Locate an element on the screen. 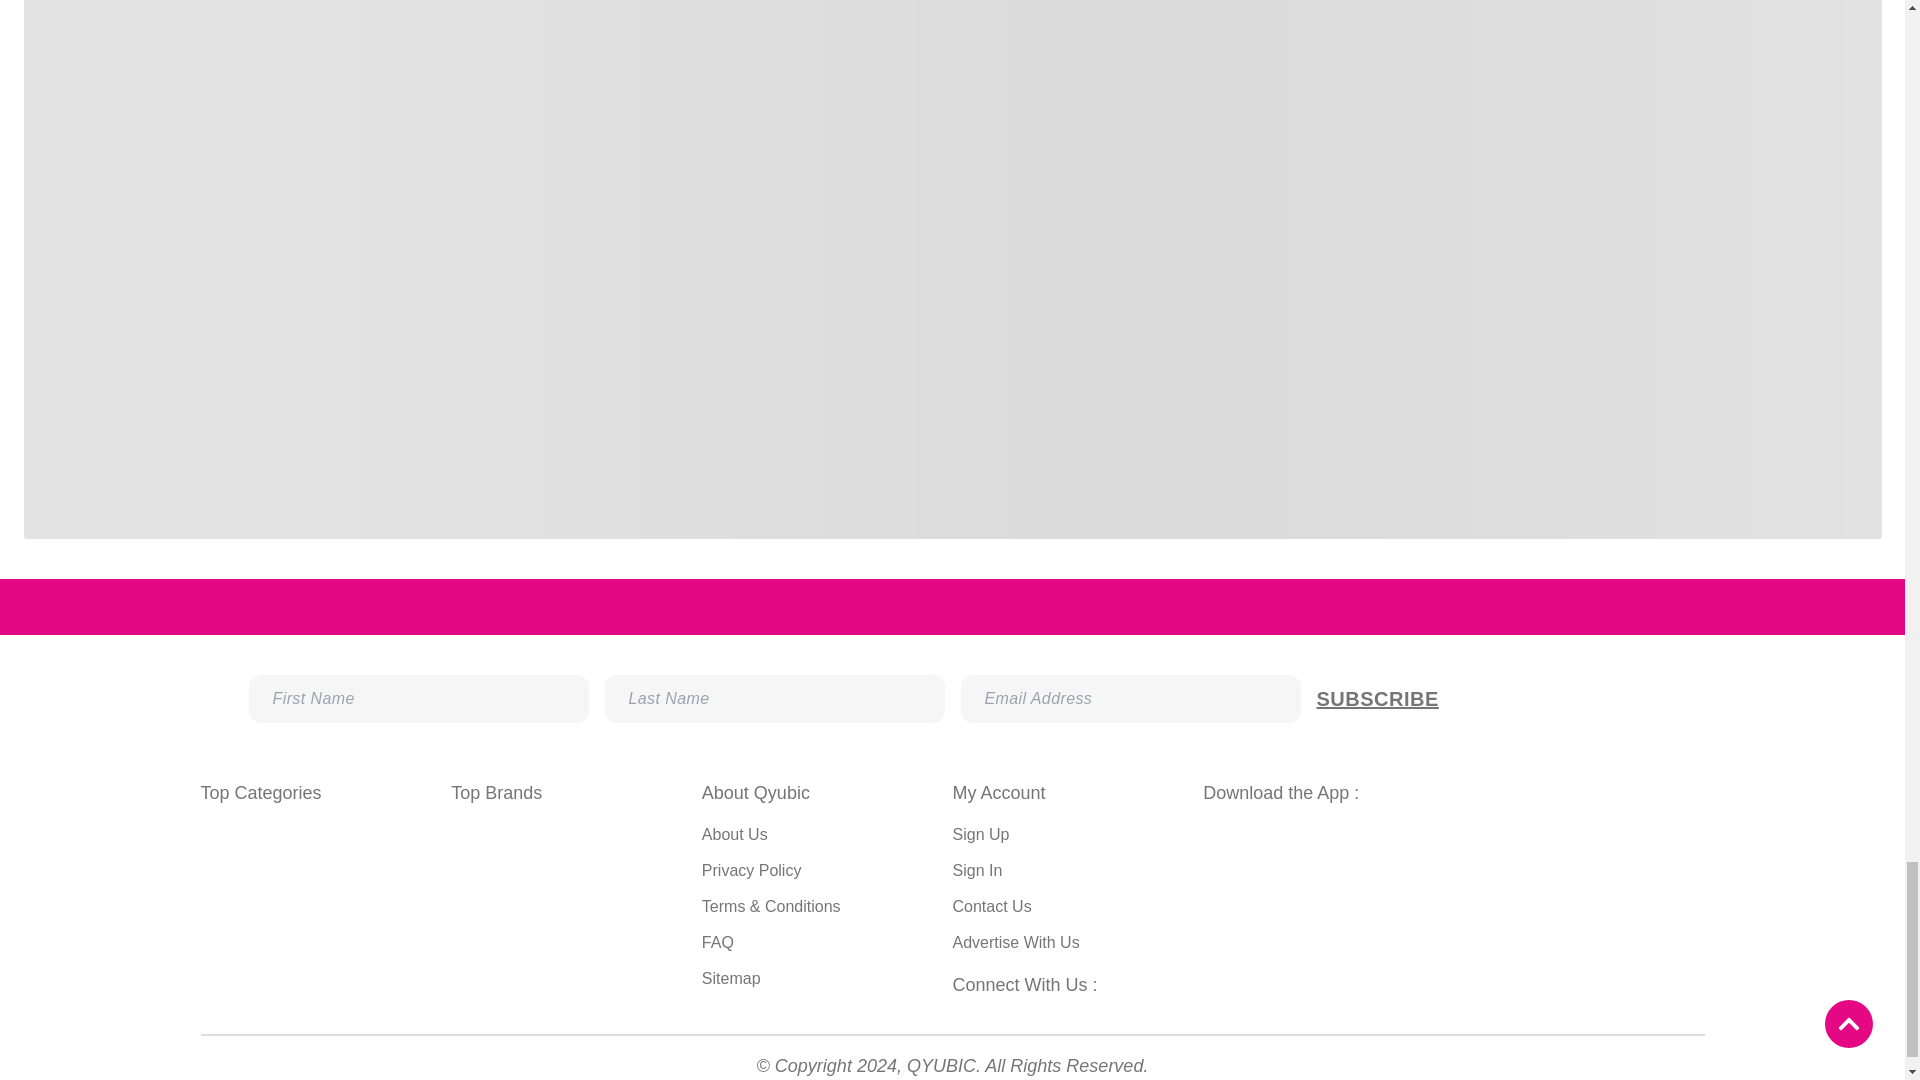 The height and width of the screenshot is (1080, 1920). qyubic logo is located at coordinates (1639, 606).